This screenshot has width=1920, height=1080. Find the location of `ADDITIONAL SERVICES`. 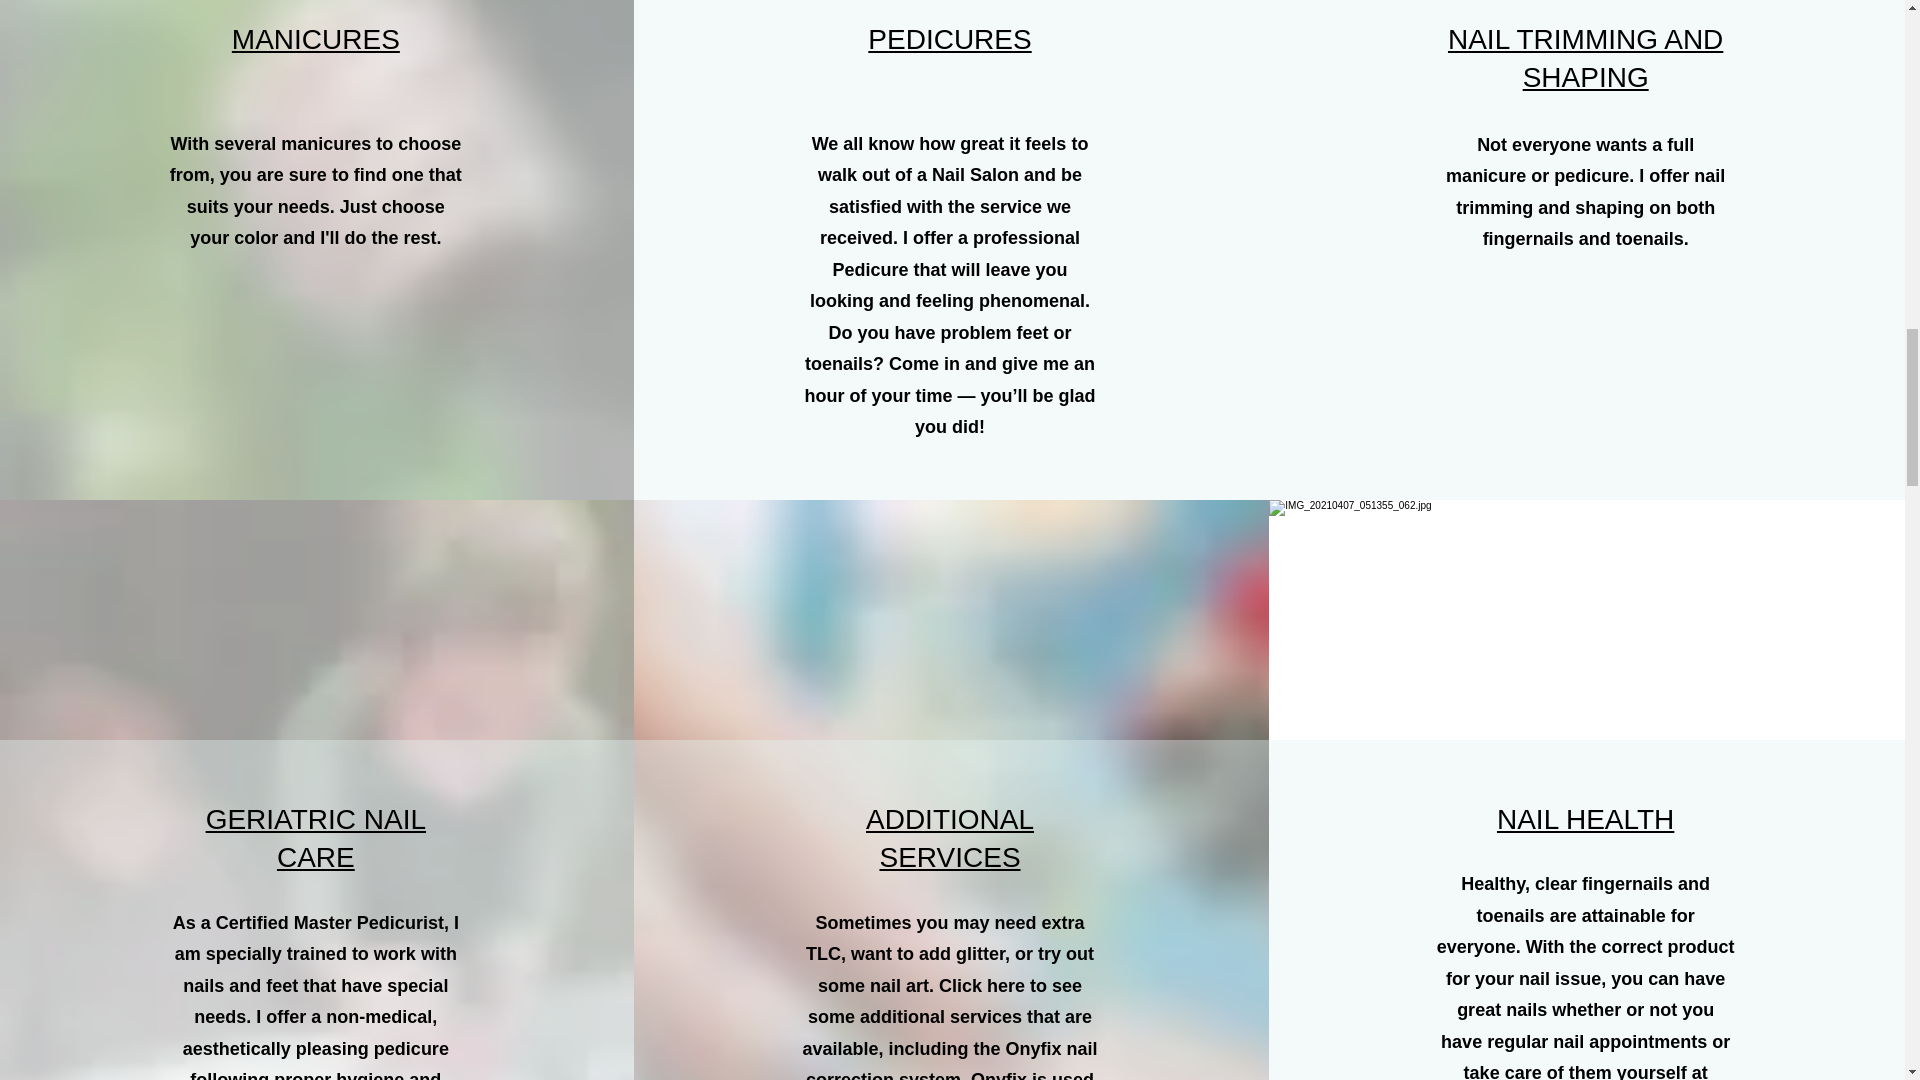

ADDITIONAL SERVICES is located at coordinates (950, 838).